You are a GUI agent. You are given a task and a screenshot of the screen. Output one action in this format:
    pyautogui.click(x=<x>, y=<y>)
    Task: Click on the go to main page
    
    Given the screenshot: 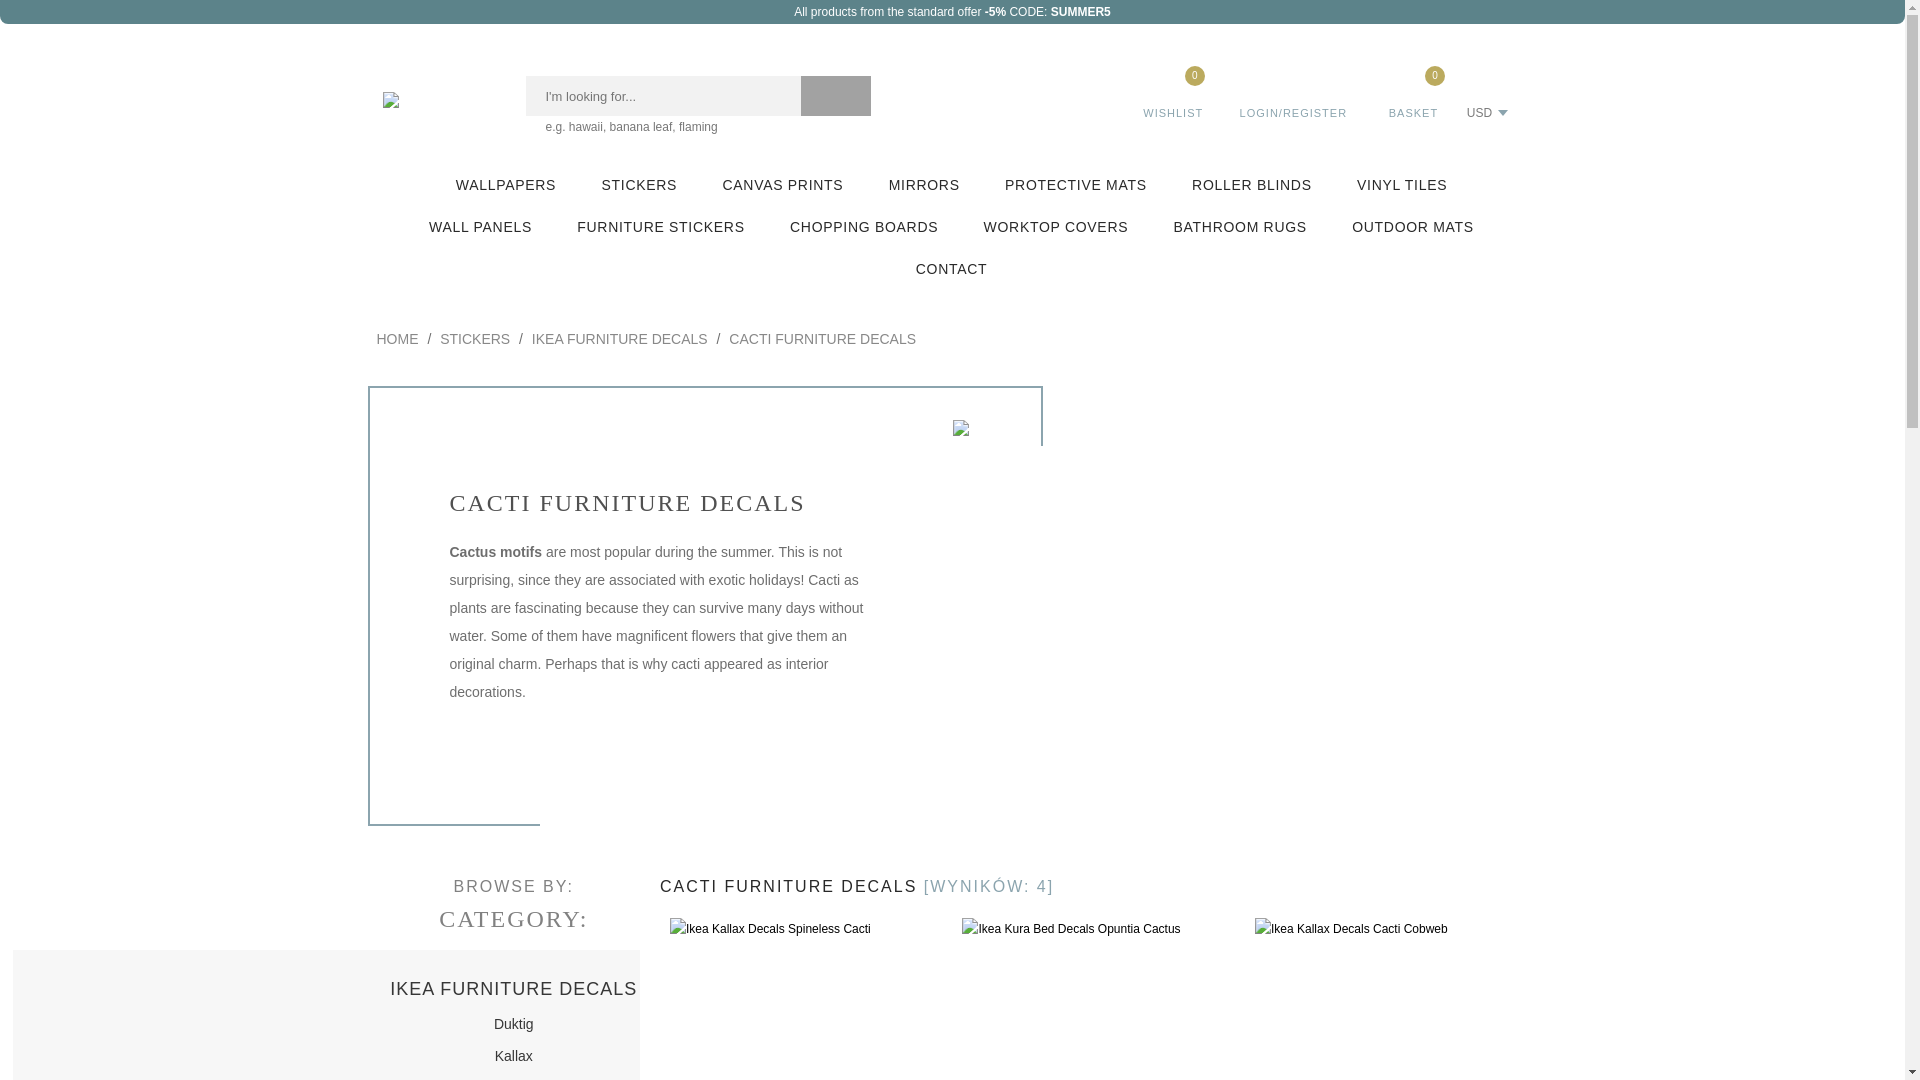 What is the action you would take?
    pyautogui.click(x=434, y=99)
    